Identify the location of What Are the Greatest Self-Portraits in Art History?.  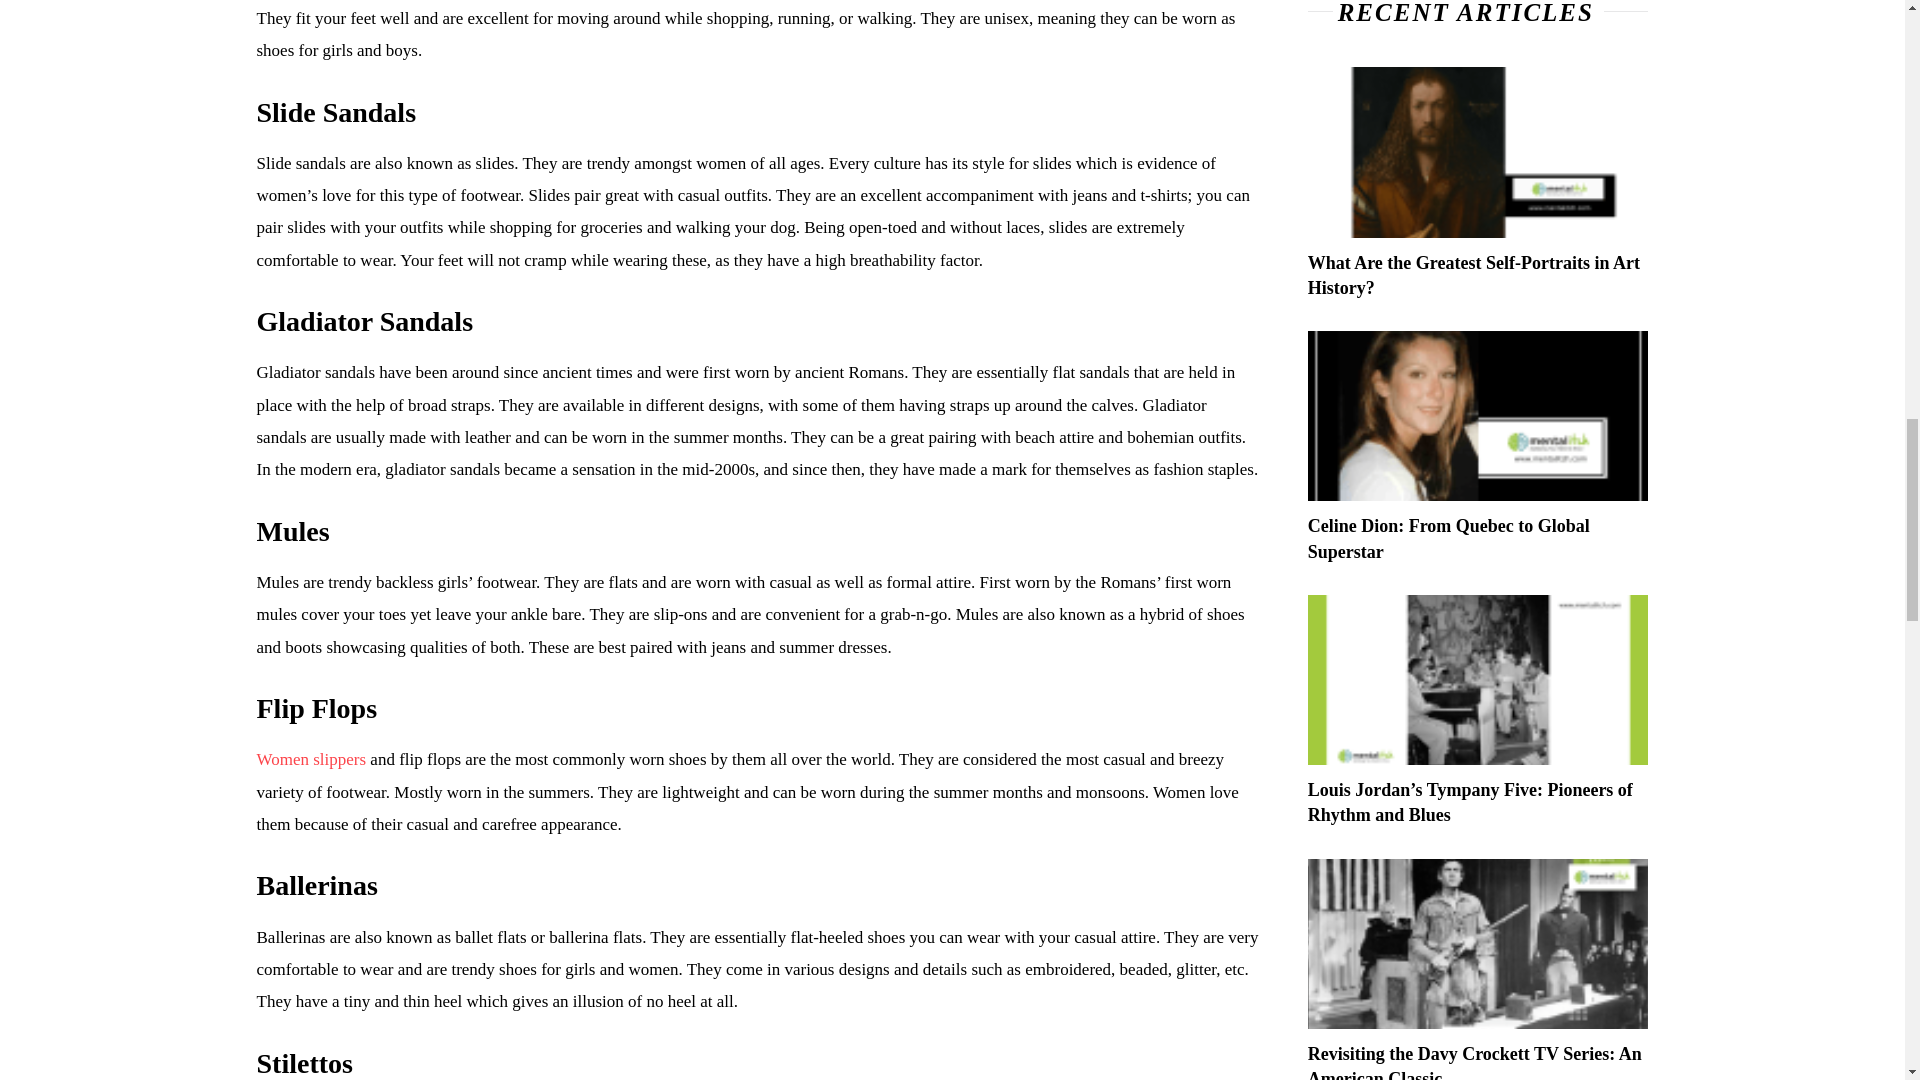
(1478, 151).